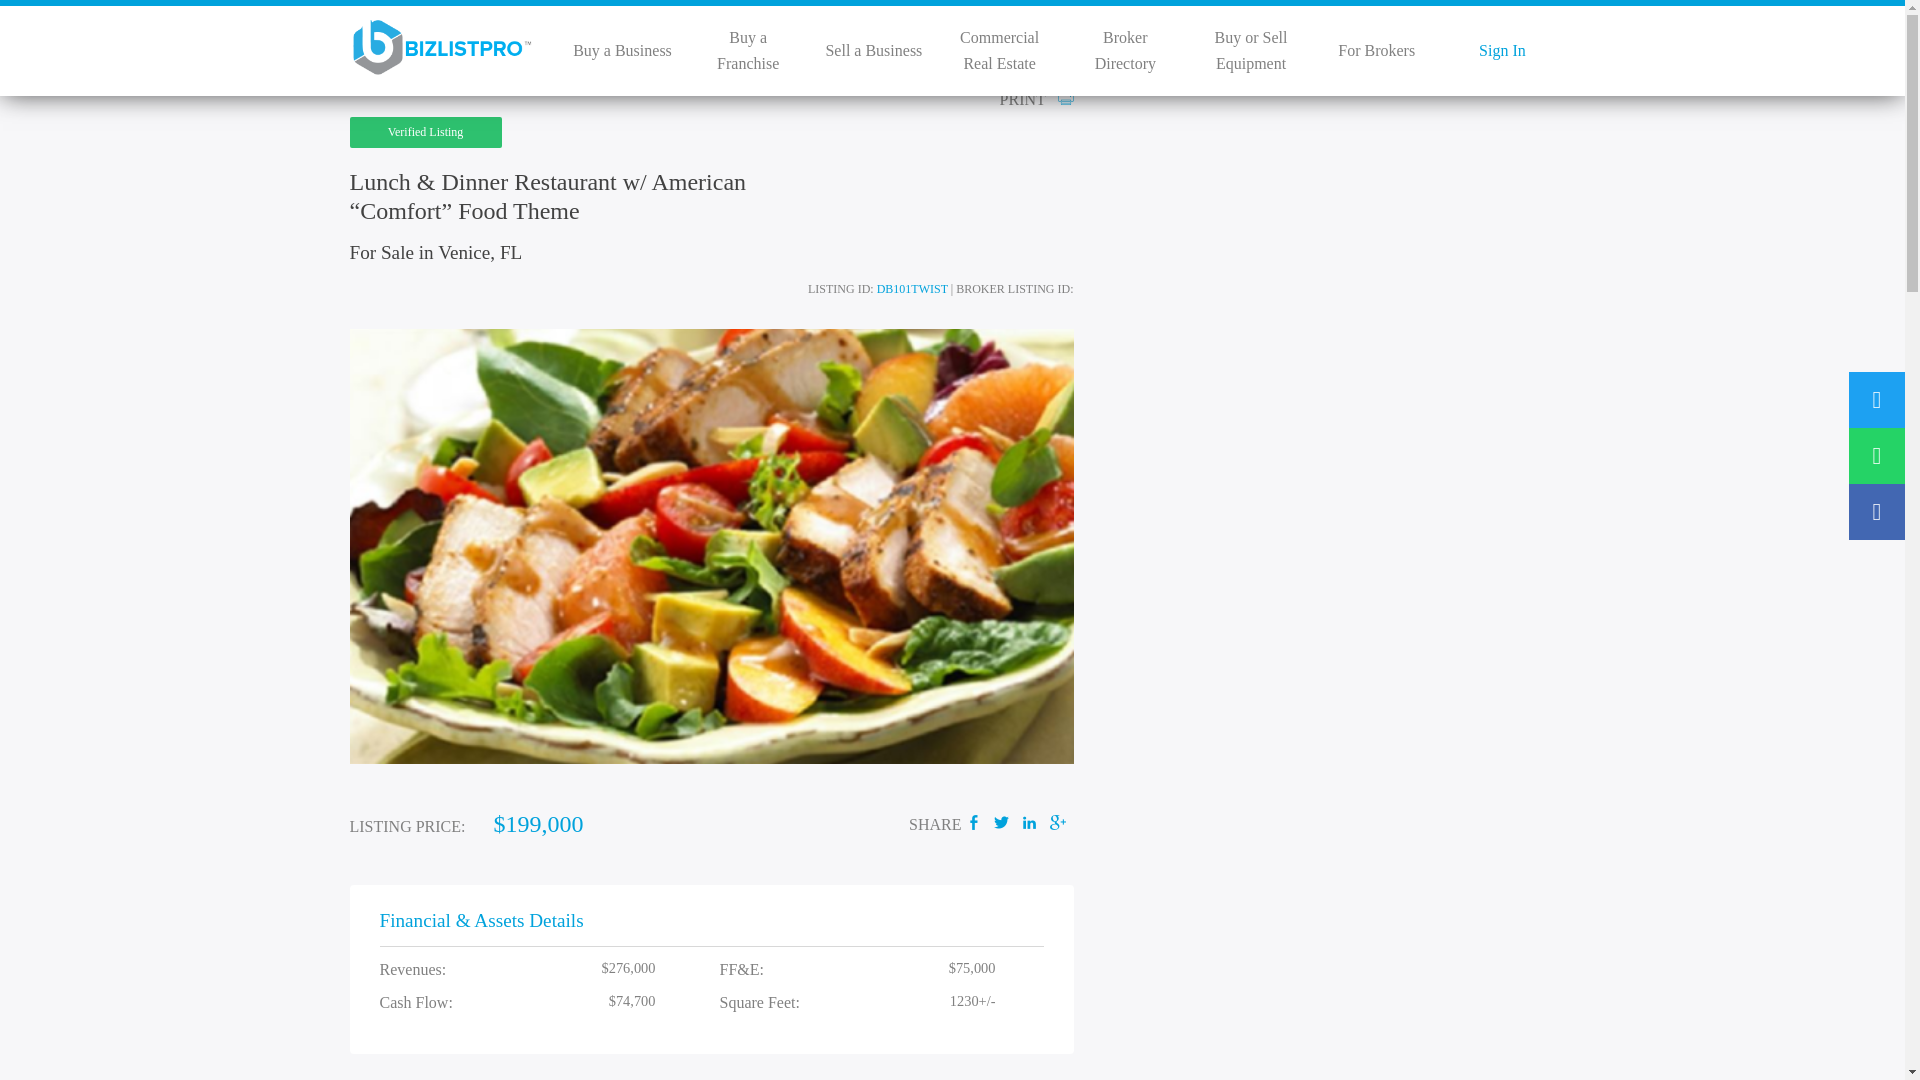  I want to click on Buy a Business, so click(622, 50).